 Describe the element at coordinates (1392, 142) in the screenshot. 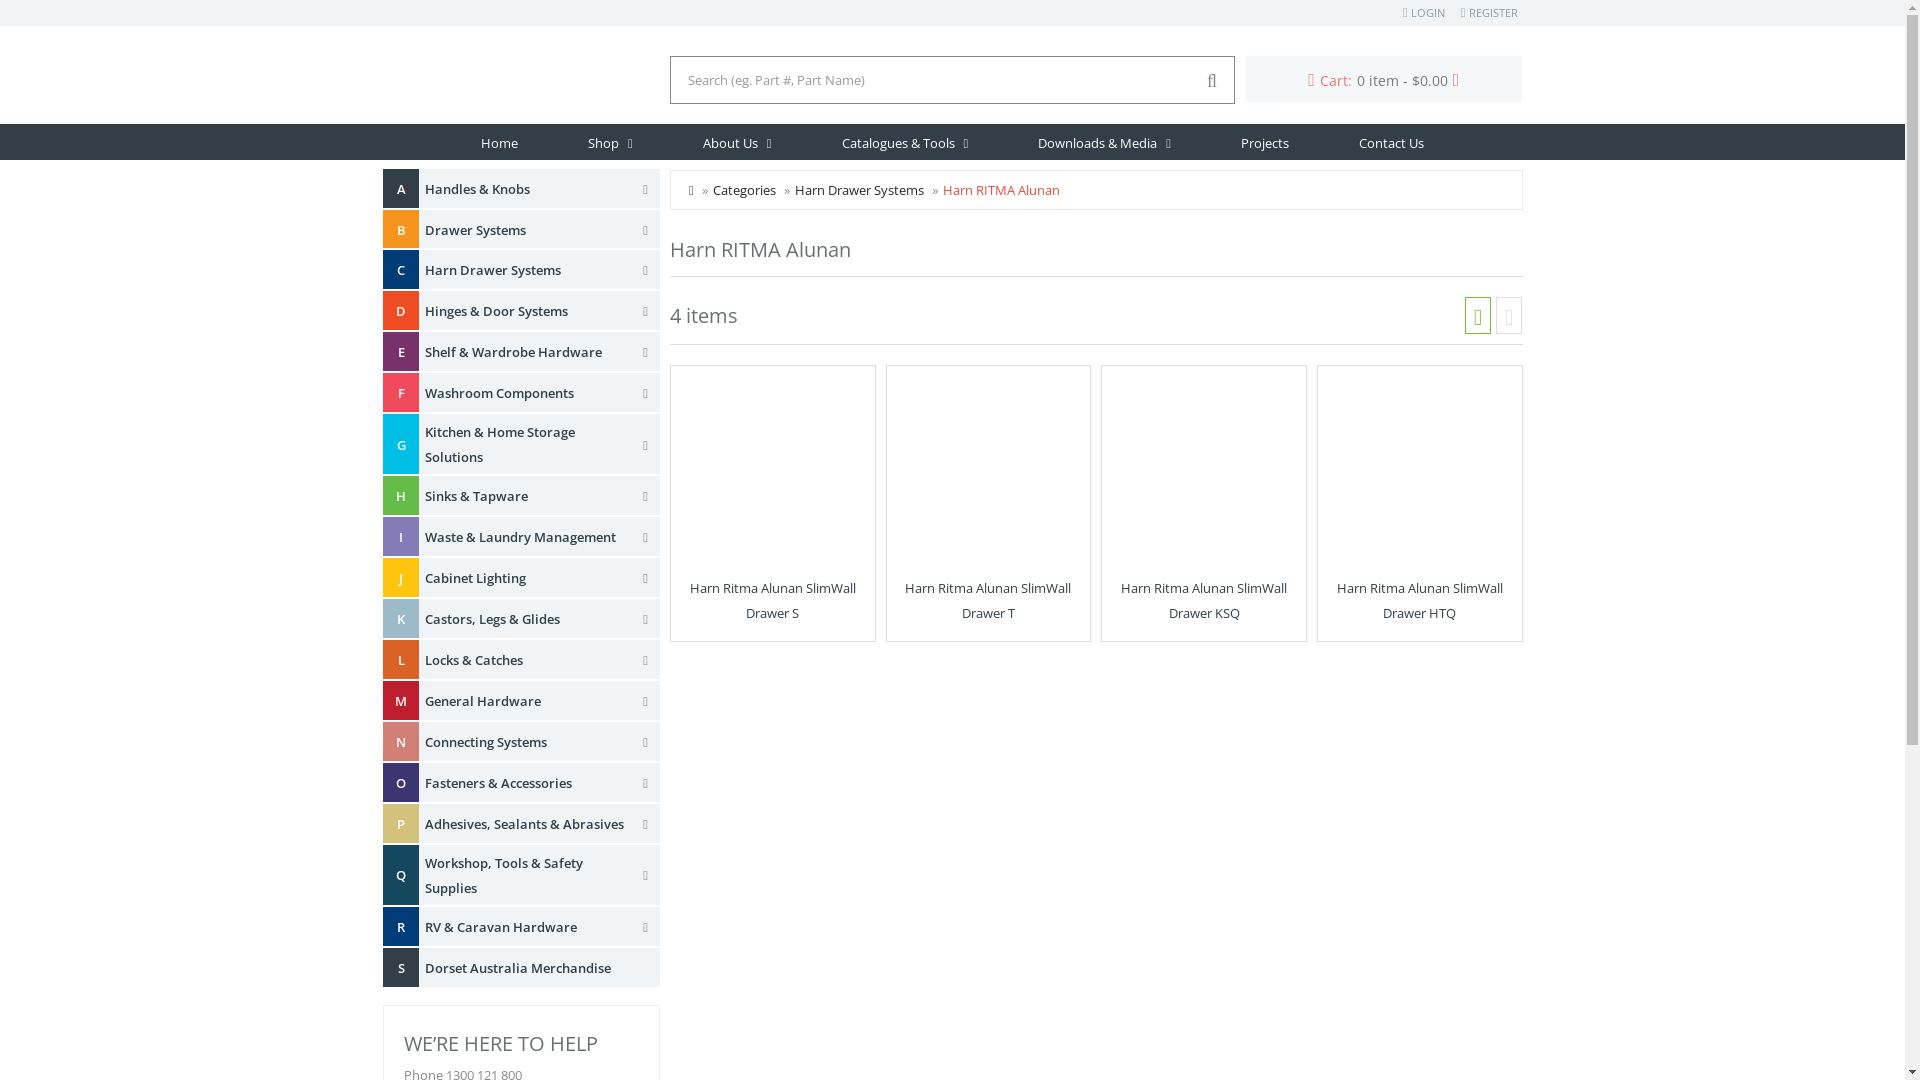

I see `Contact Us` at that location.